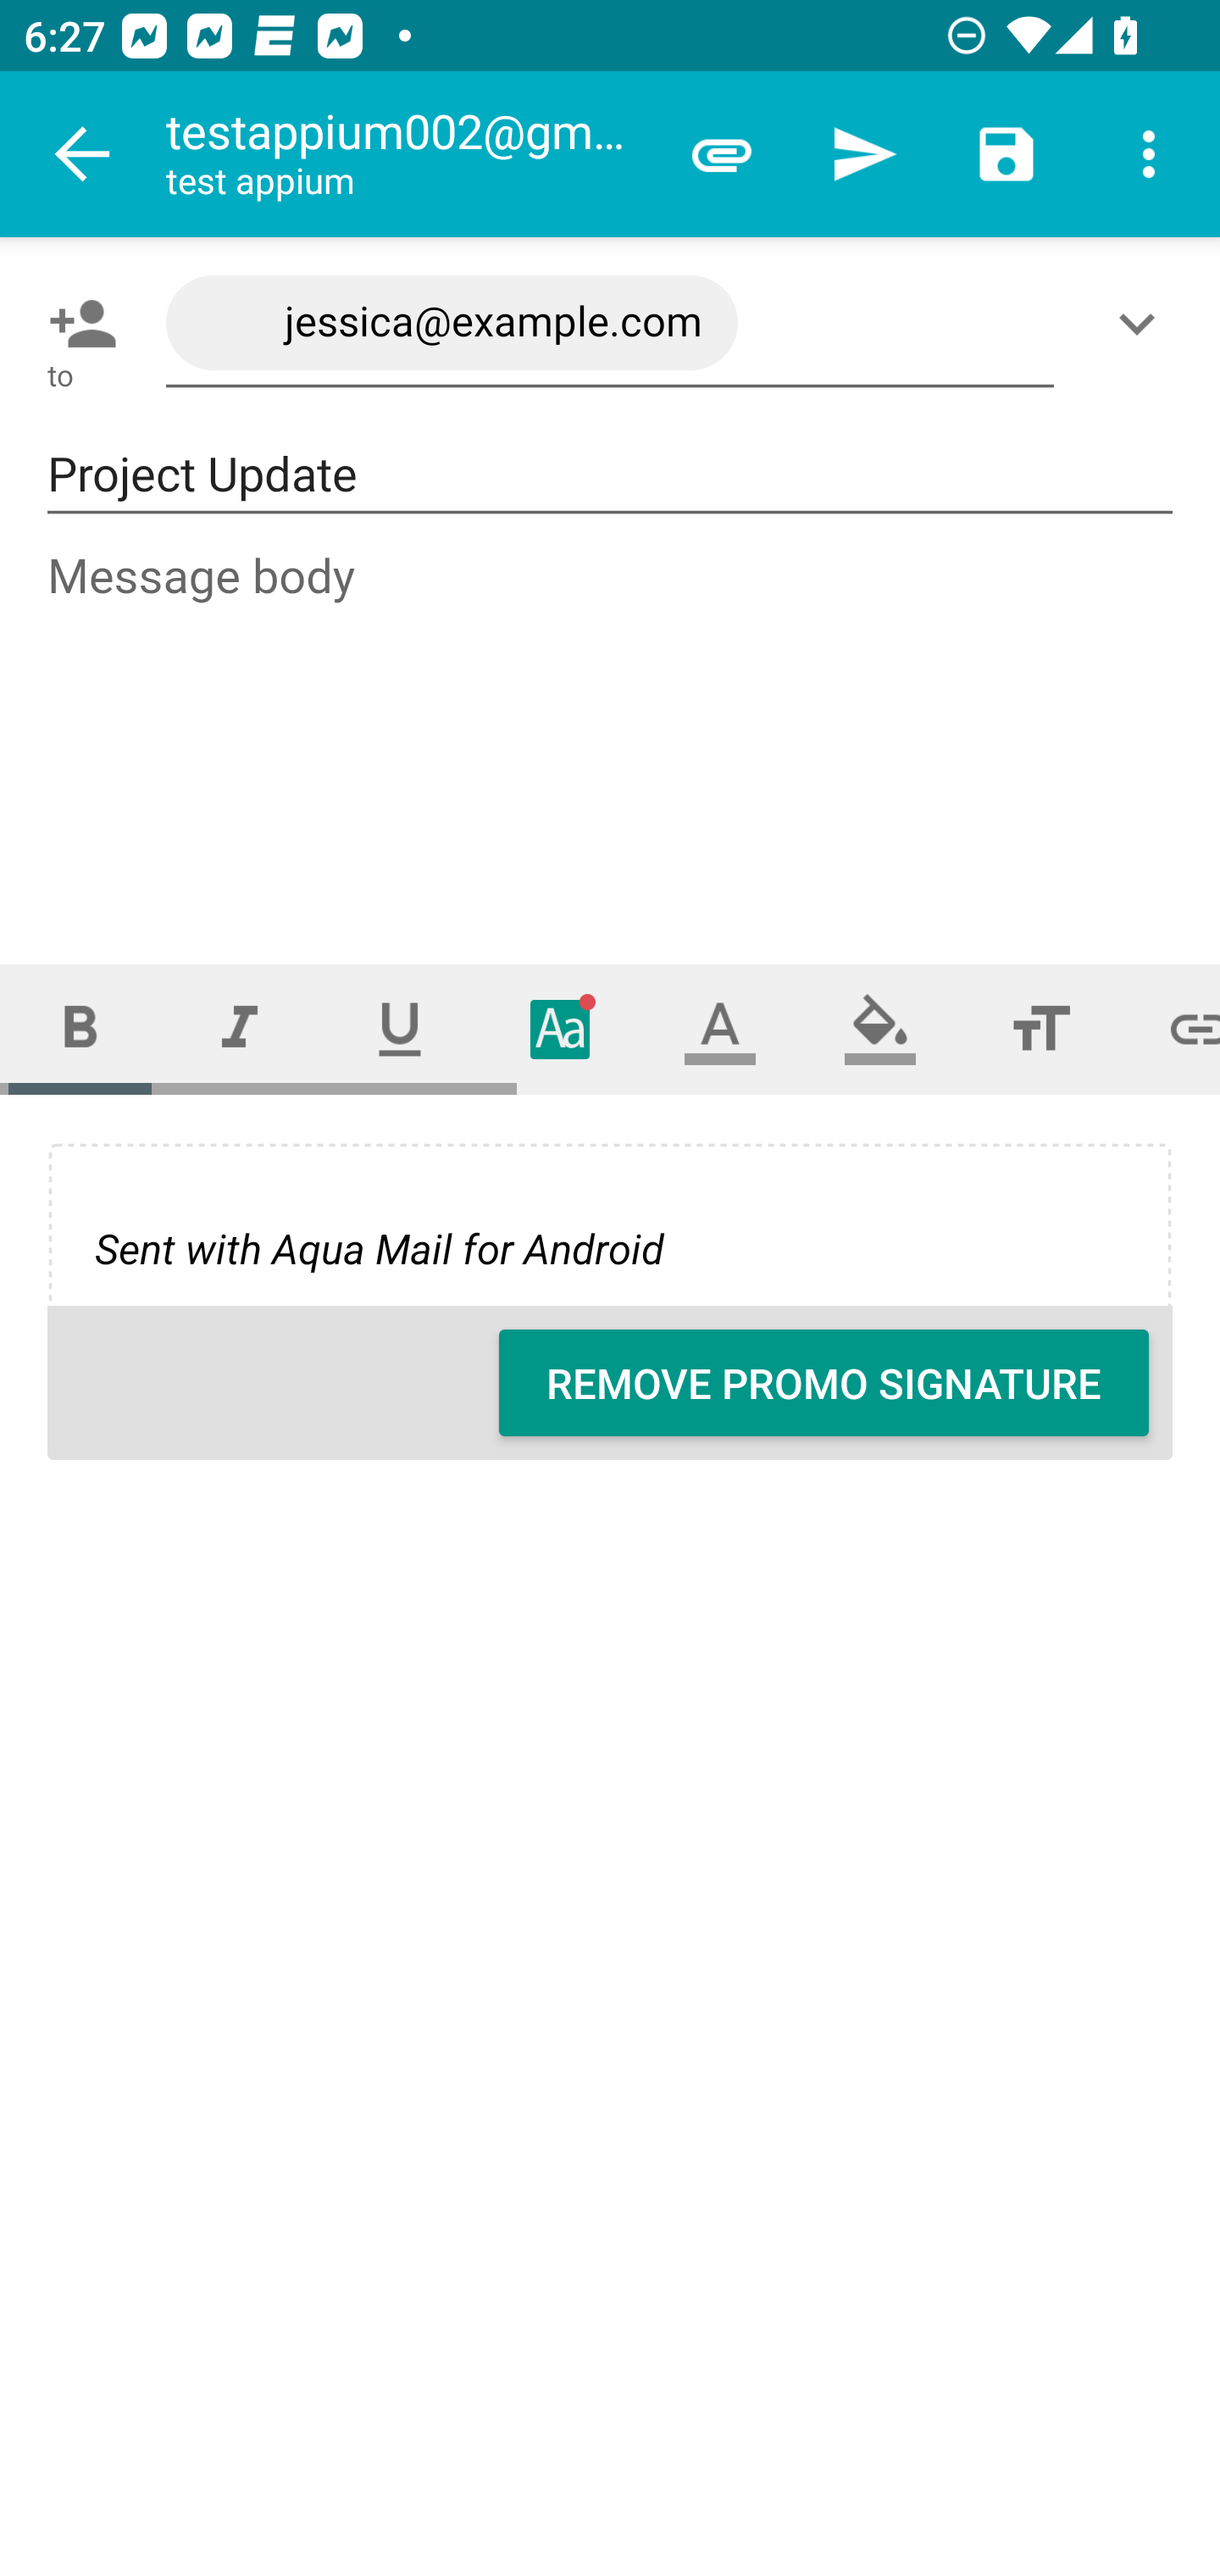 This screenshot has height=2576, width=1220. Describe the element at coordinates (400, 1029) in the screenshot. I see `Underline` at that location.